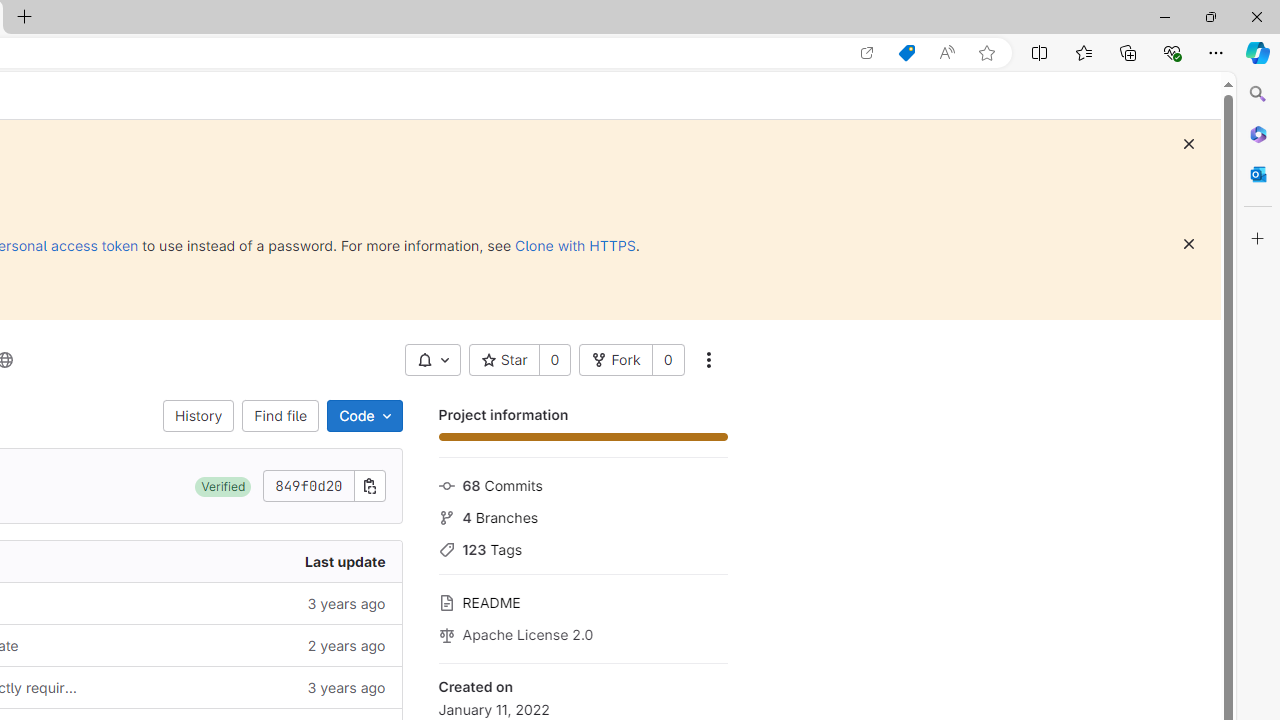  I want to click on Apache License 2.0, so click(582, 633).